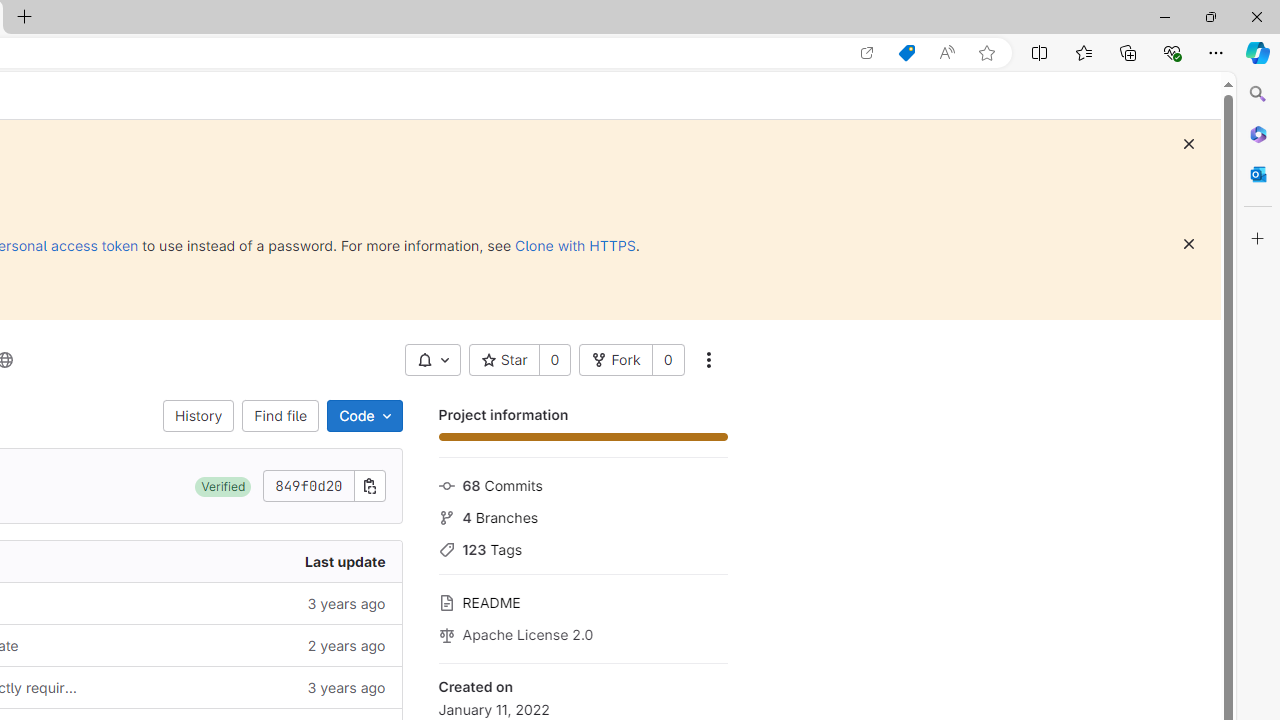  I want to click on Apache License 2.0, so click(582, 633).